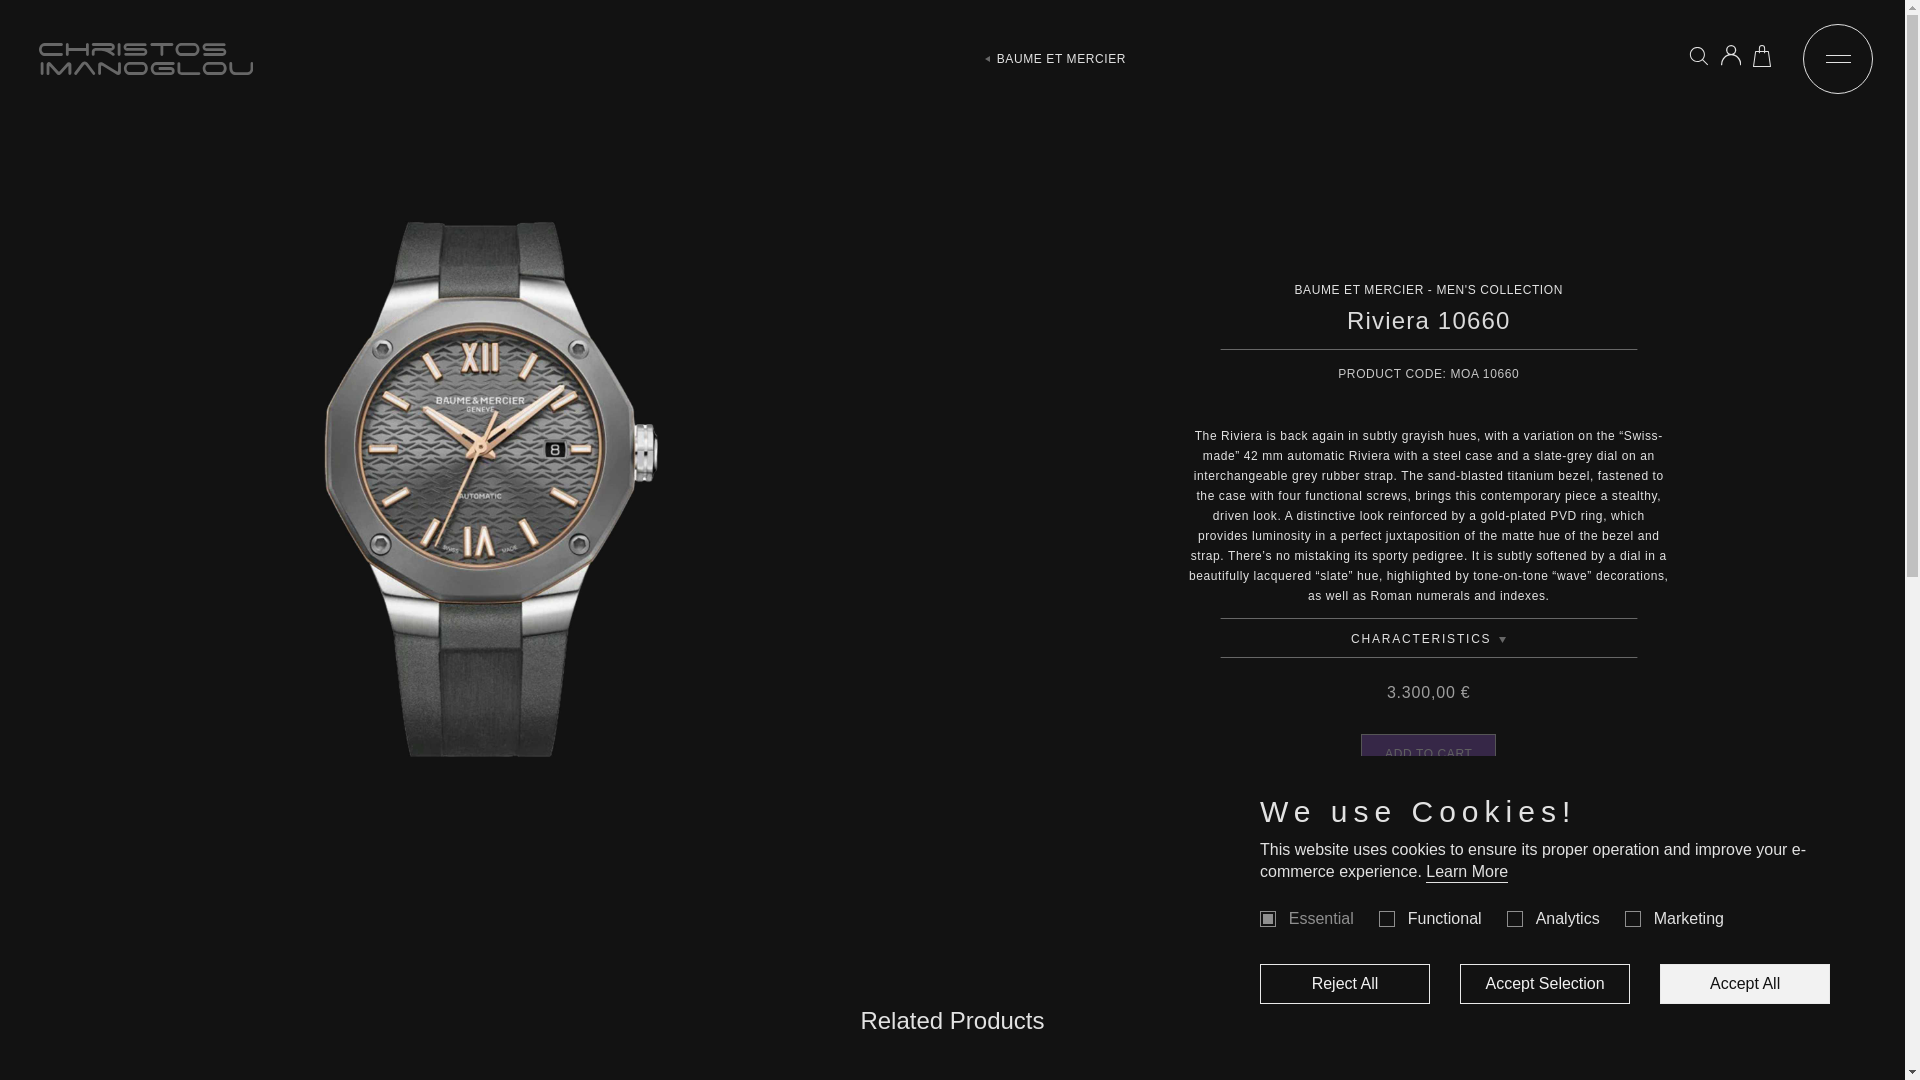 The image size is (1920, 1080). What do you see at coordinates (1514, 918) in the screenshot?
I see `Analytics` at bounding box center [1514, 918].